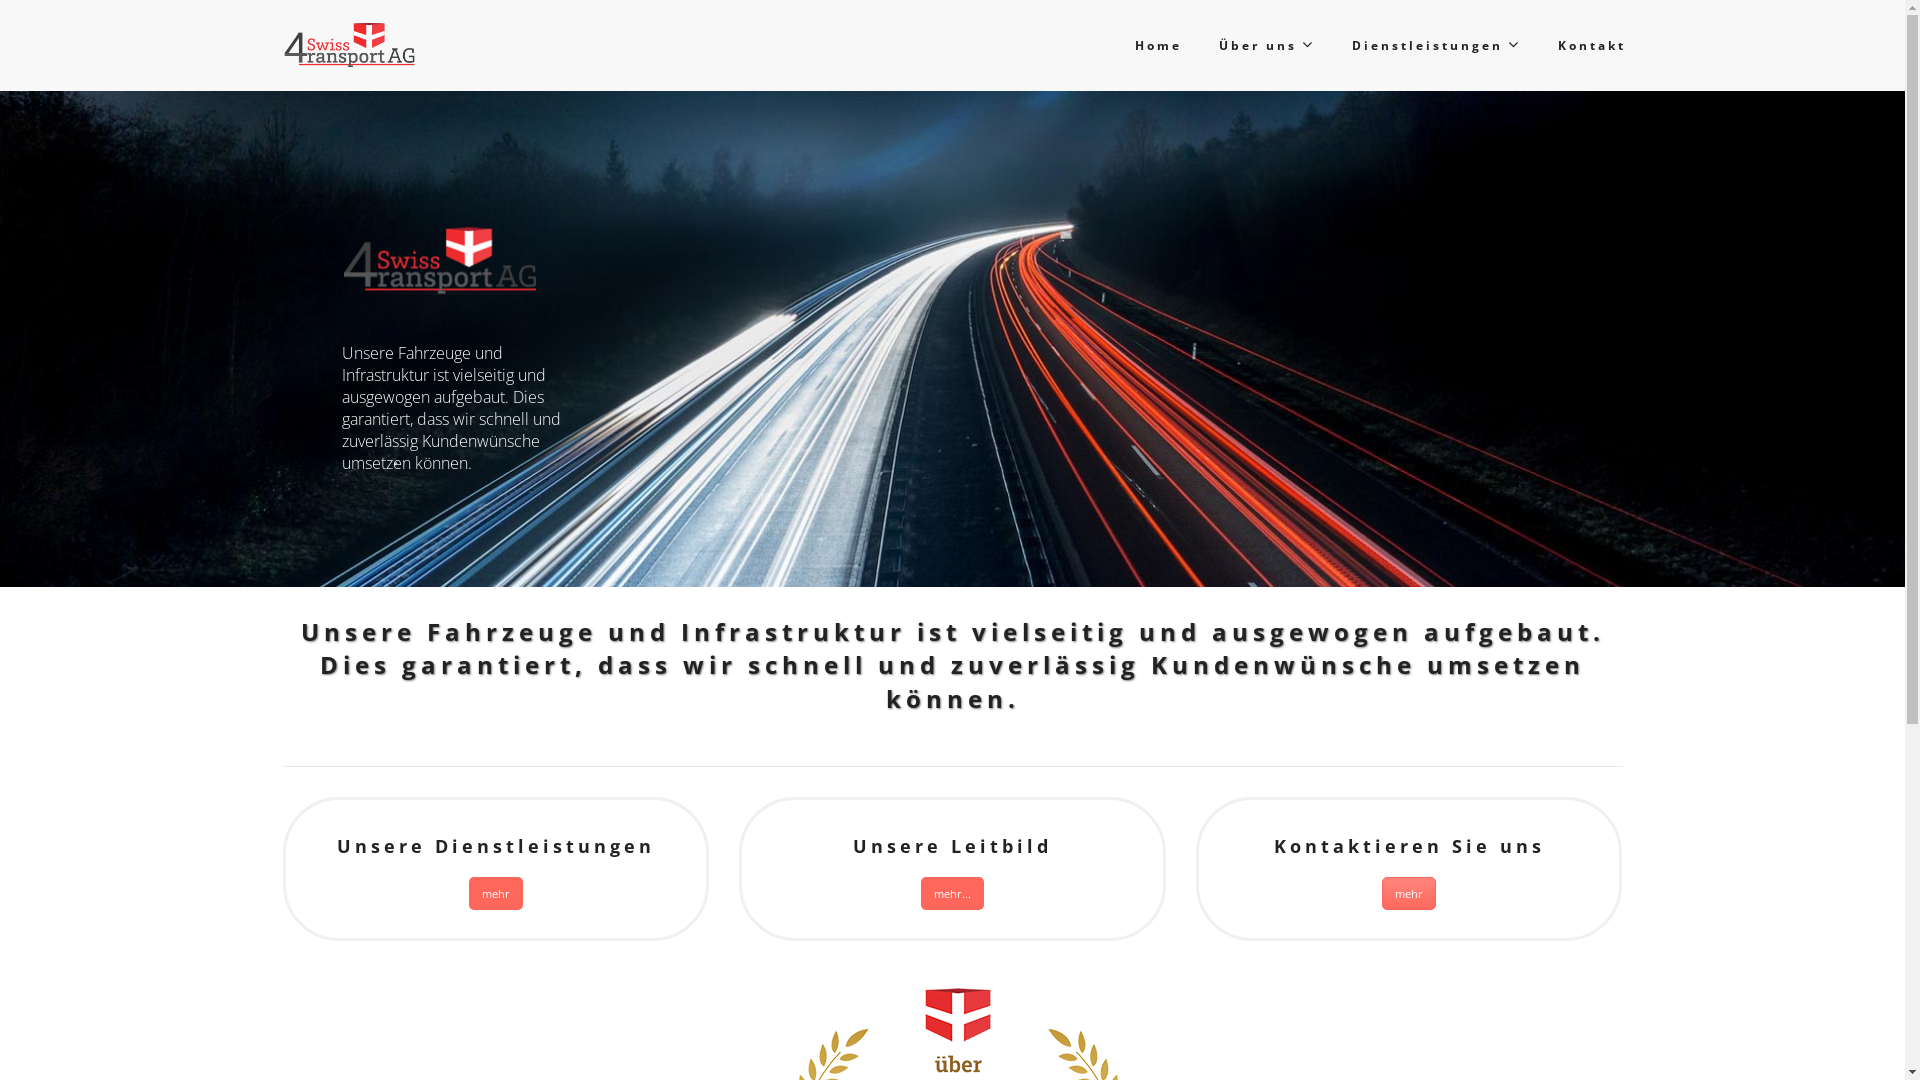 This screenshot has height=1080, width=1920. I want to click on mehr, so click(1409, 894).